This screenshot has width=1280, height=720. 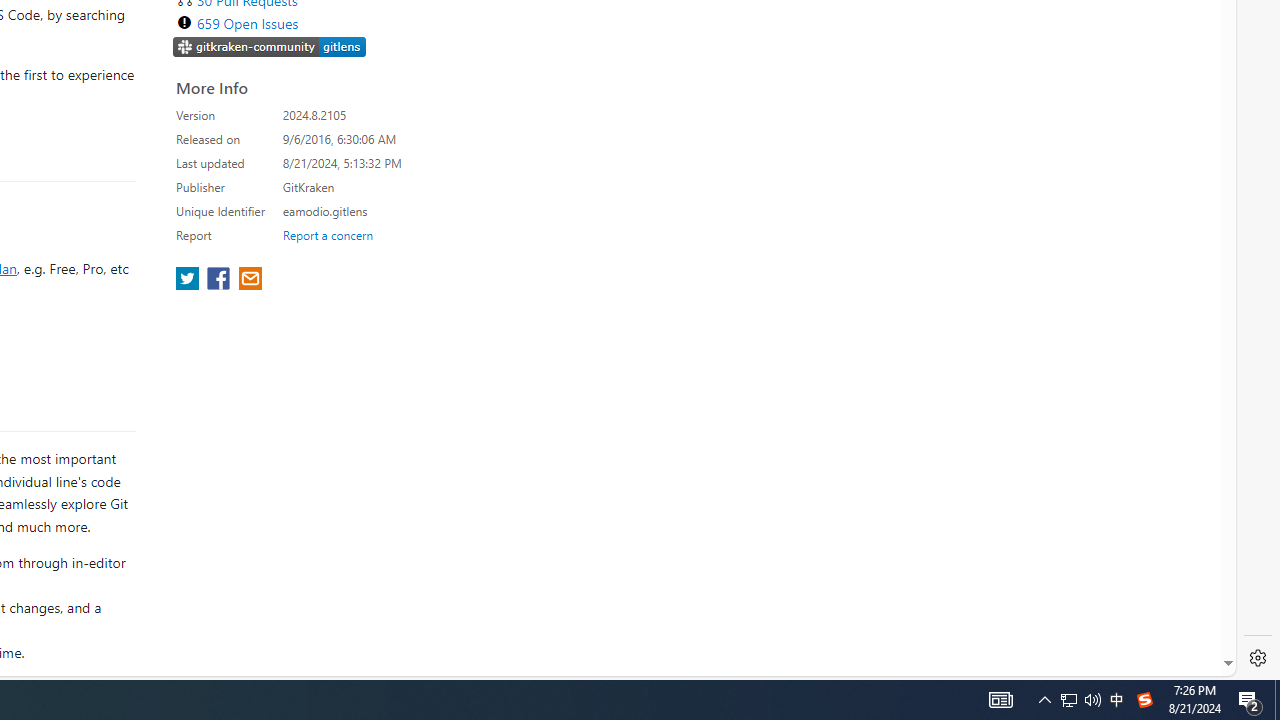 What do you see at coordinates (190, 280) in the screenshot?
I see `share extension on twitter` at bounding box center [190, 280].